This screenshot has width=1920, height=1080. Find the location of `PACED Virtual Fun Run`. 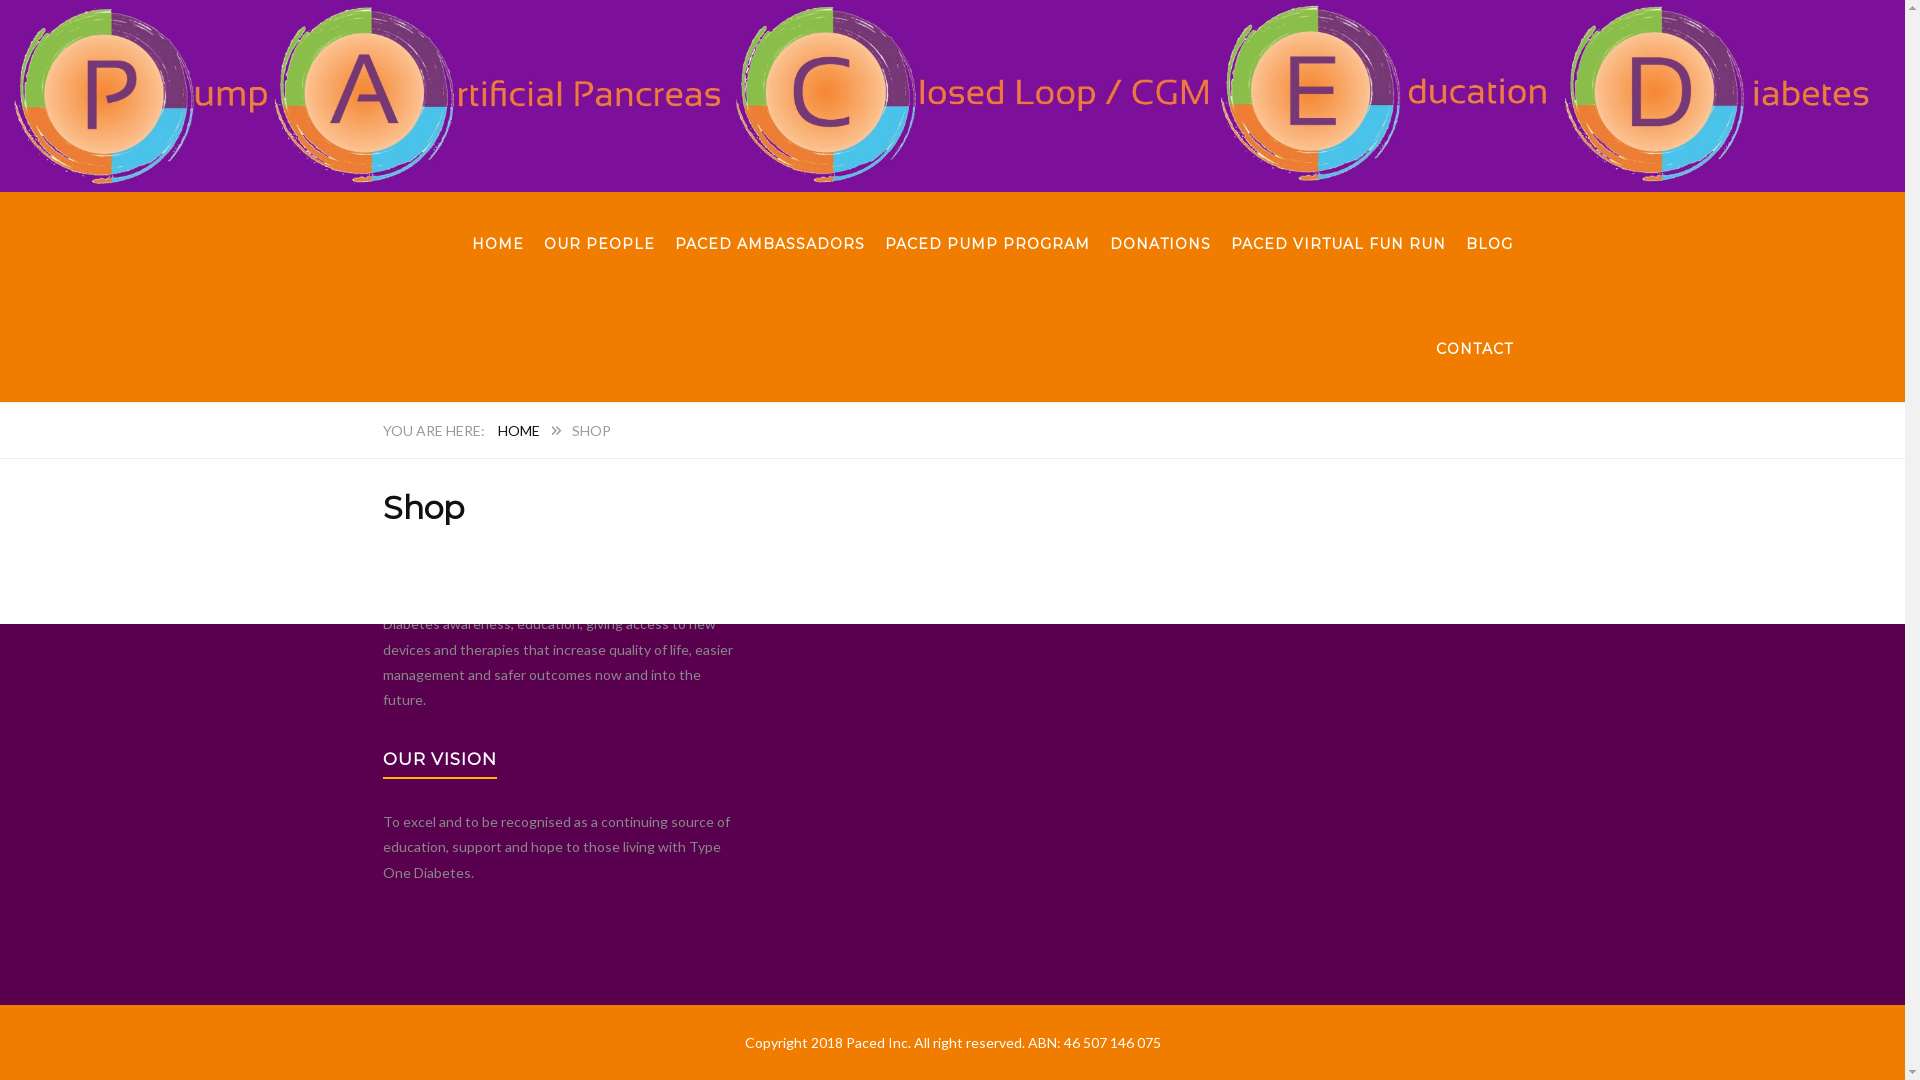

PACED Virtual Fun Run is located at coordinates (72, 762).